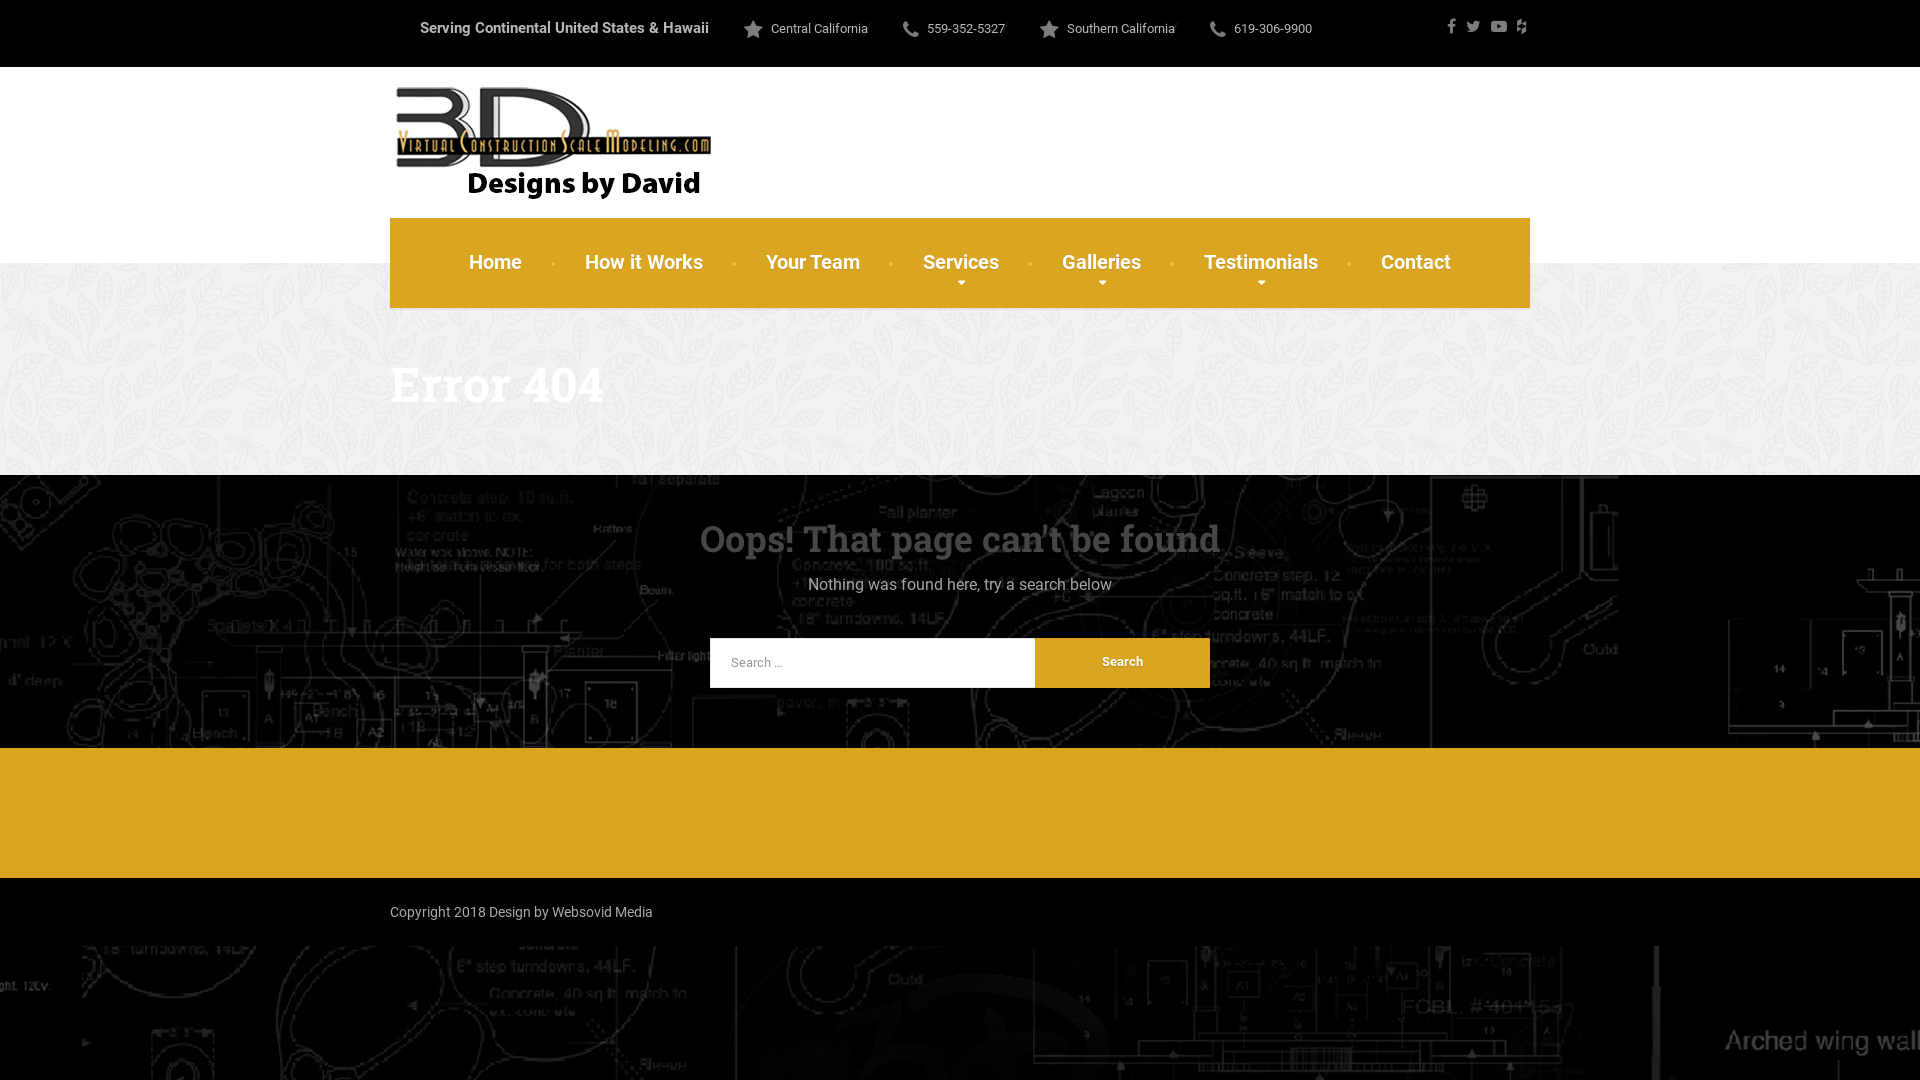 This screenshot has width=1920, height=1080. Describe the element at coordinates (954, 28) in the screenshot. I see `559-352-5327` at that location.